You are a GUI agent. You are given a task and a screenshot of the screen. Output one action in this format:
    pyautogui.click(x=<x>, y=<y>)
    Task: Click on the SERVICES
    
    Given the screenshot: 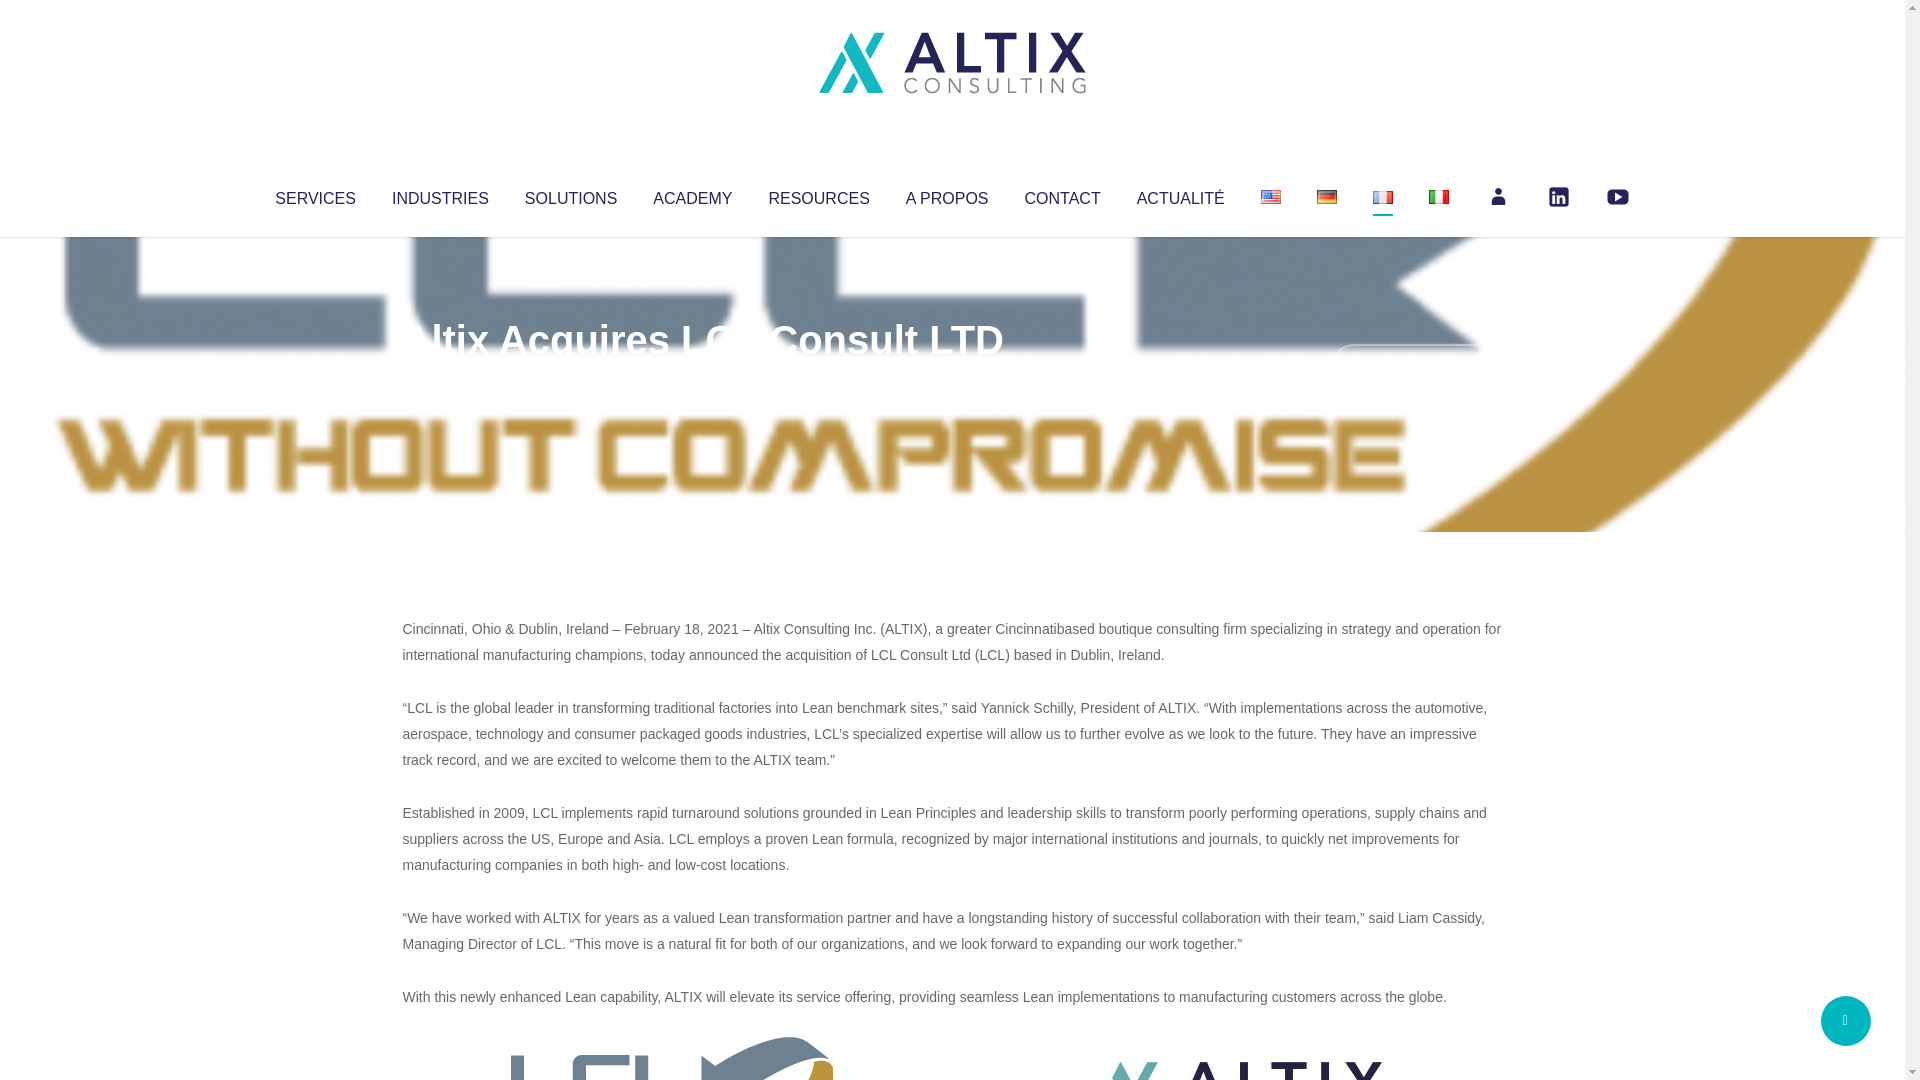 What is the action you would take?
    pyautogui.click(x=314, y=194)
    